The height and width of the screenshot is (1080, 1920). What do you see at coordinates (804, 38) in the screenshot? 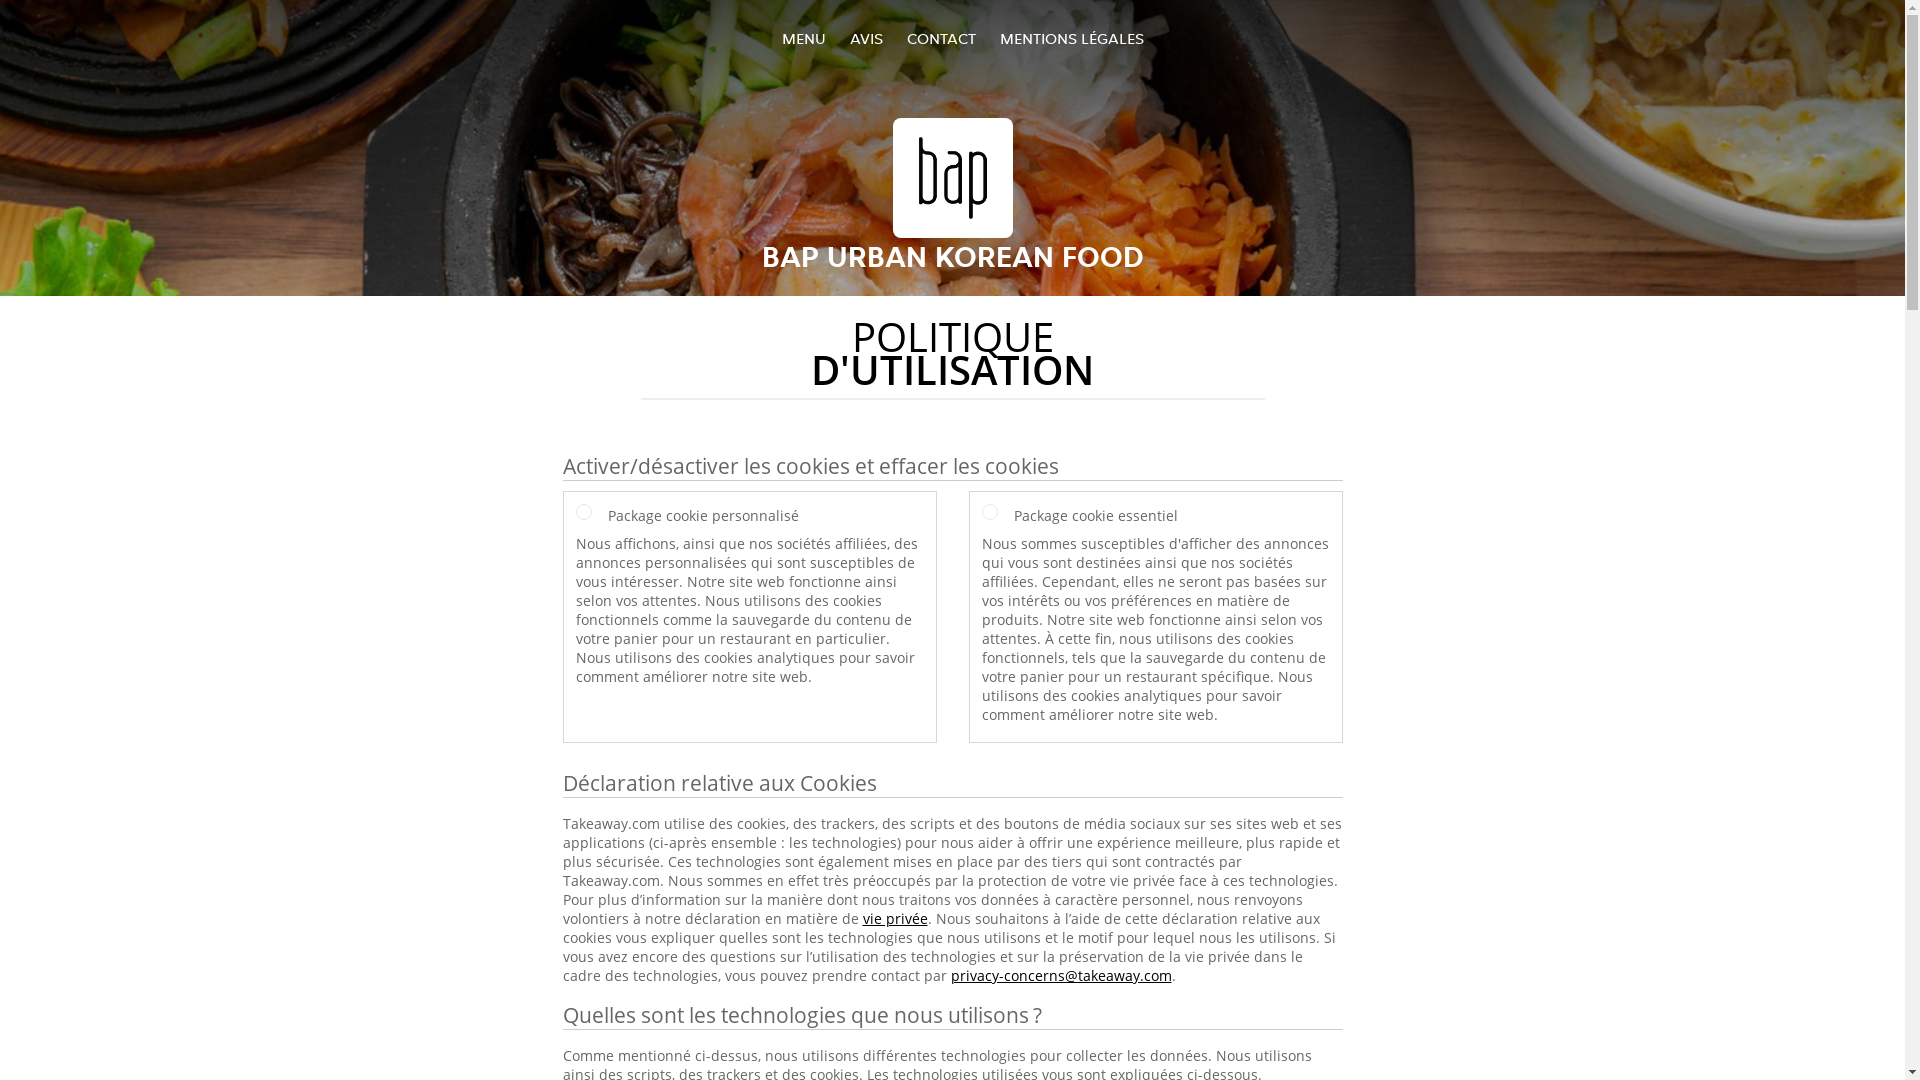
I see `MENU` at bounding box center [804, 38].